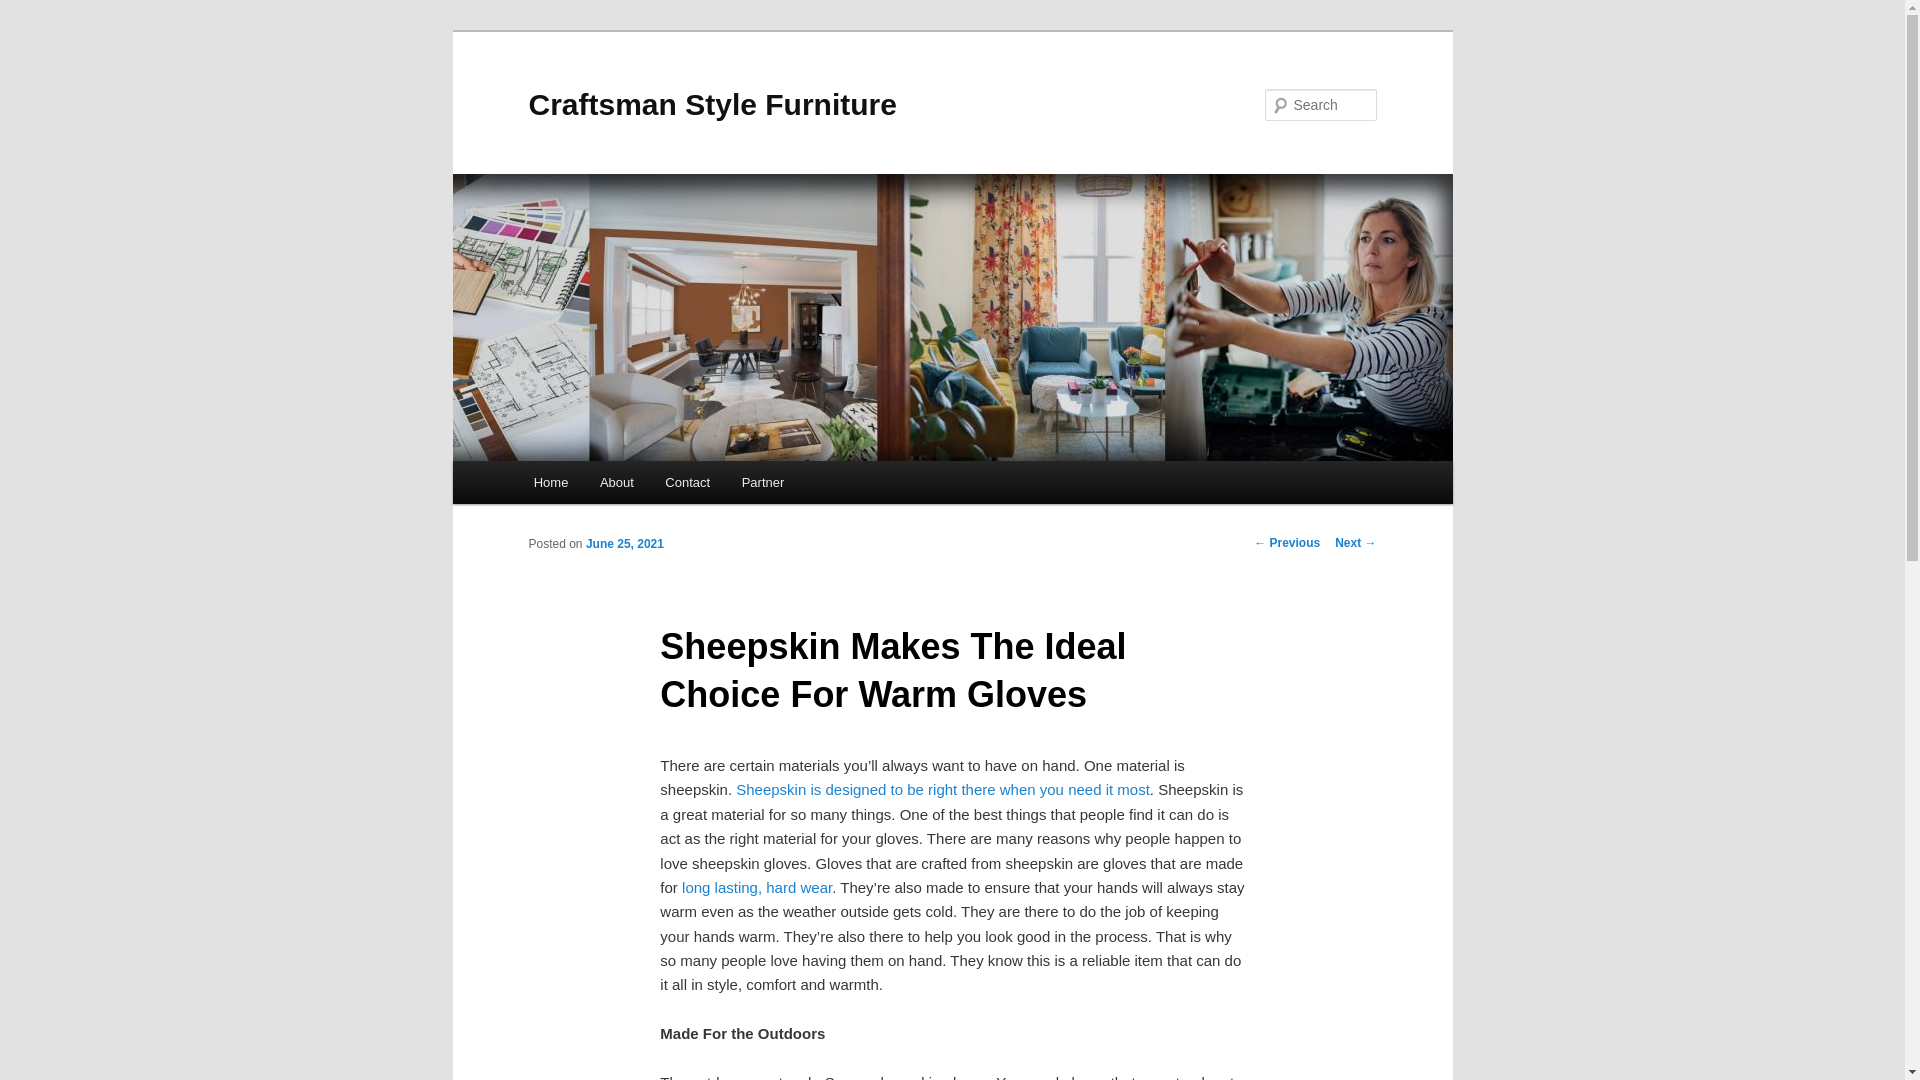  I want to click on Craftsman Style Furniture, so click(712, 104).